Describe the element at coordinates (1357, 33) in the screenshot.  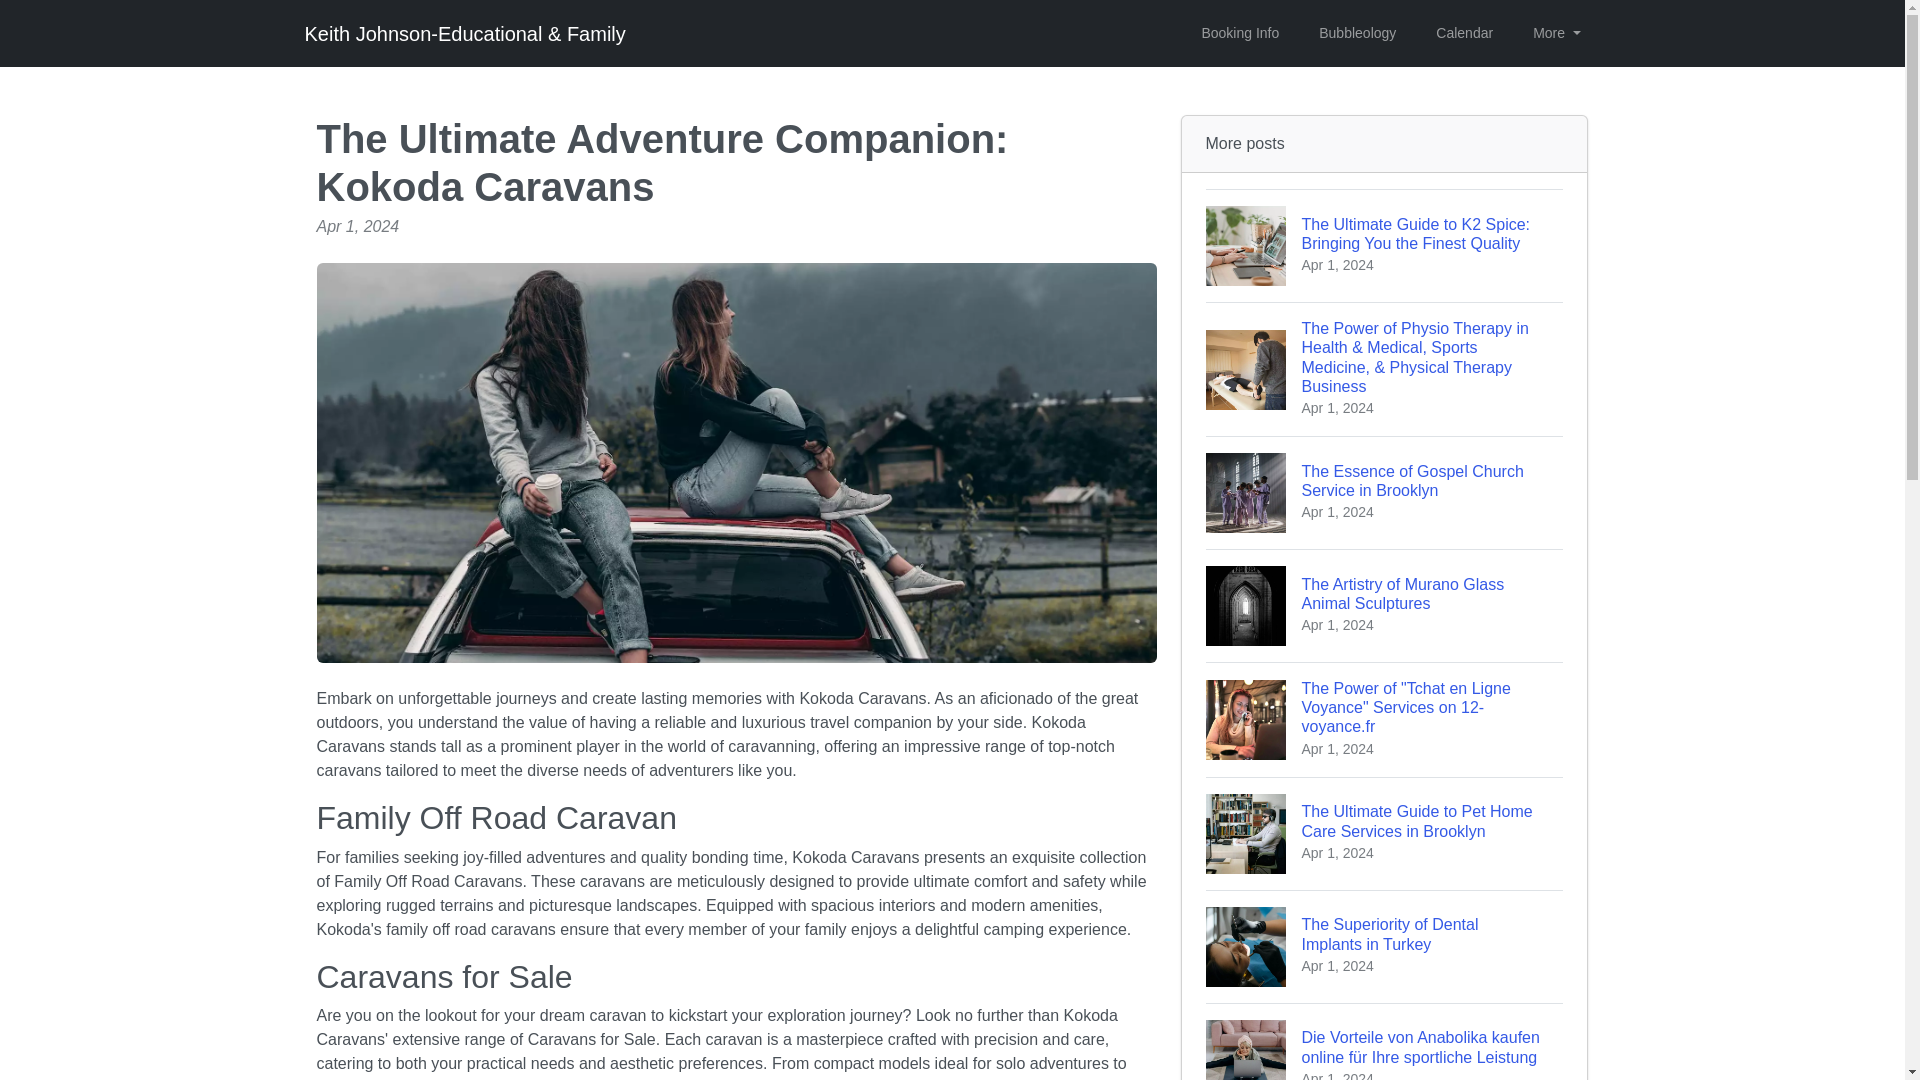
I see `Bubbleology` at that location.